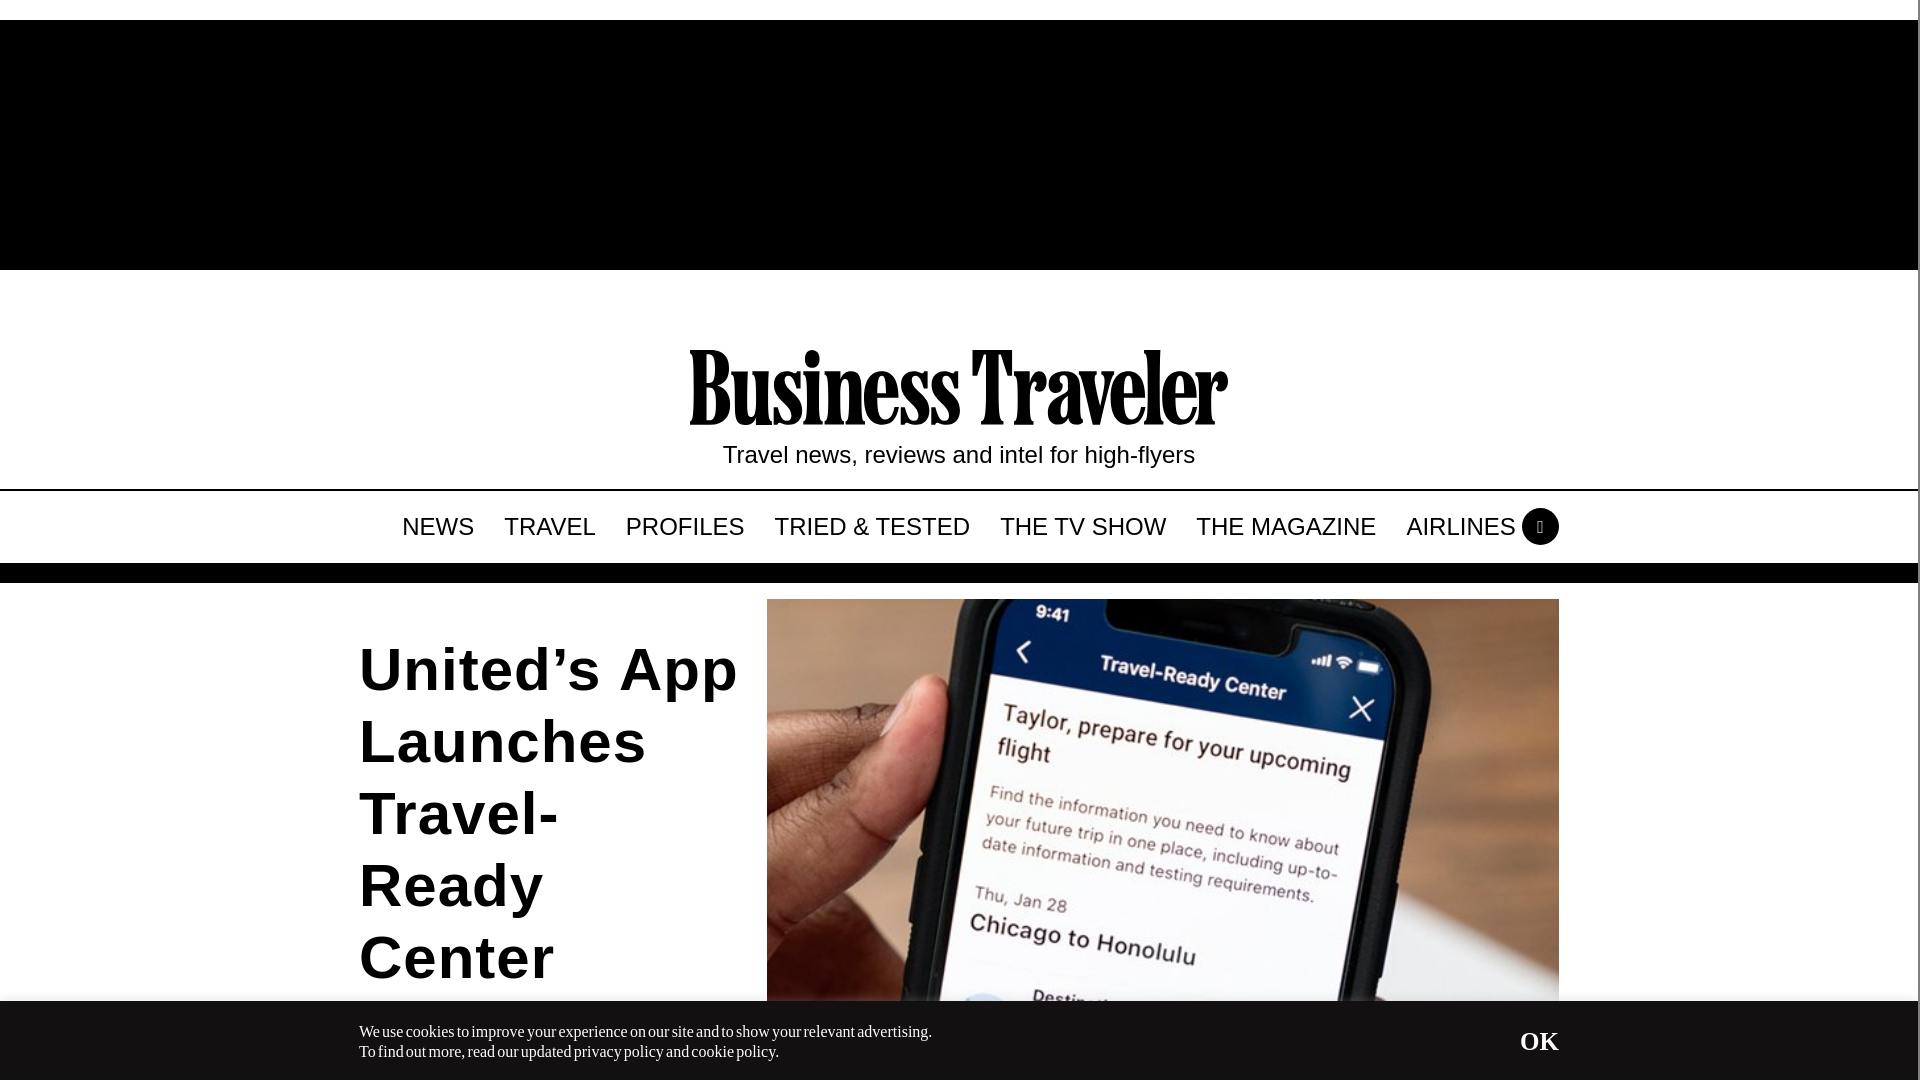 This screenshot has width=1920, height=1080. I want to click on TRAVEL, so click(550, 526).